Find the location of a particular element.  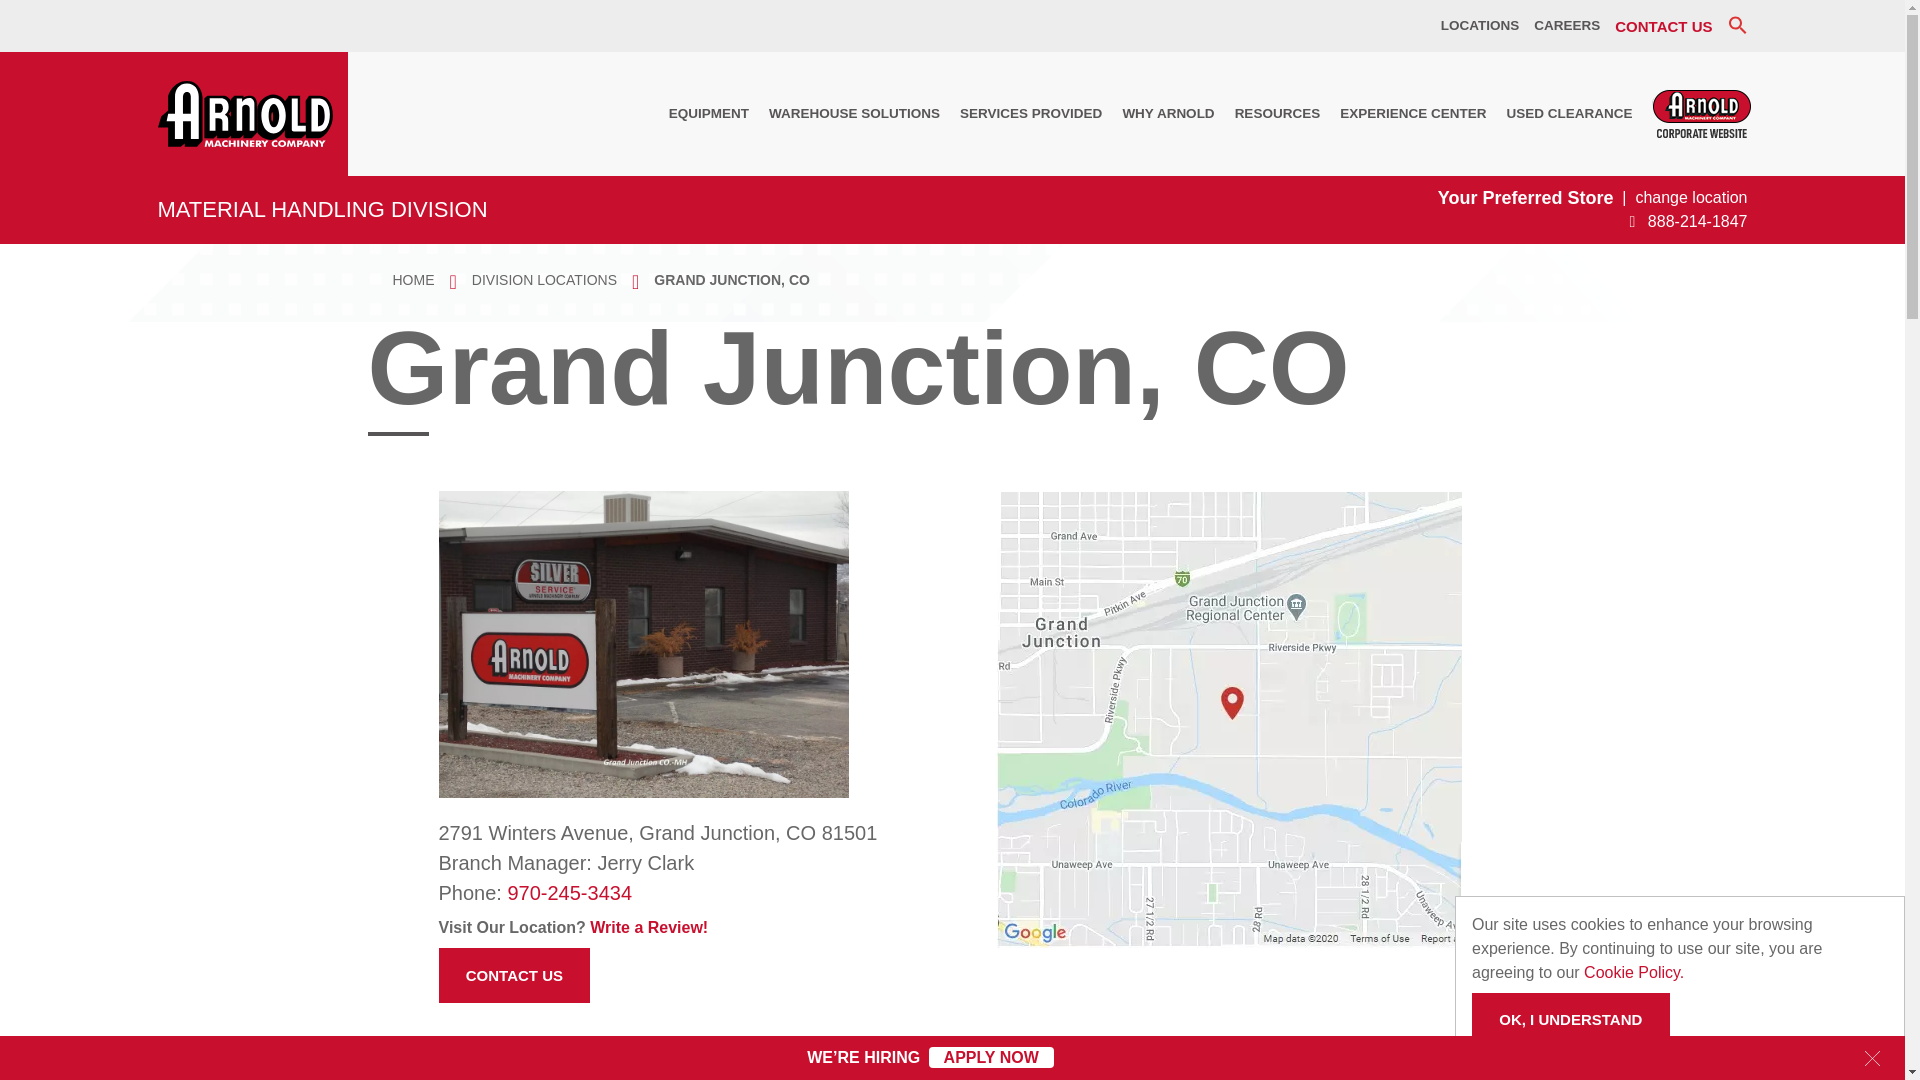

Arnold Machinery Grand Junction CO map is located at coordinates (1228, 720).